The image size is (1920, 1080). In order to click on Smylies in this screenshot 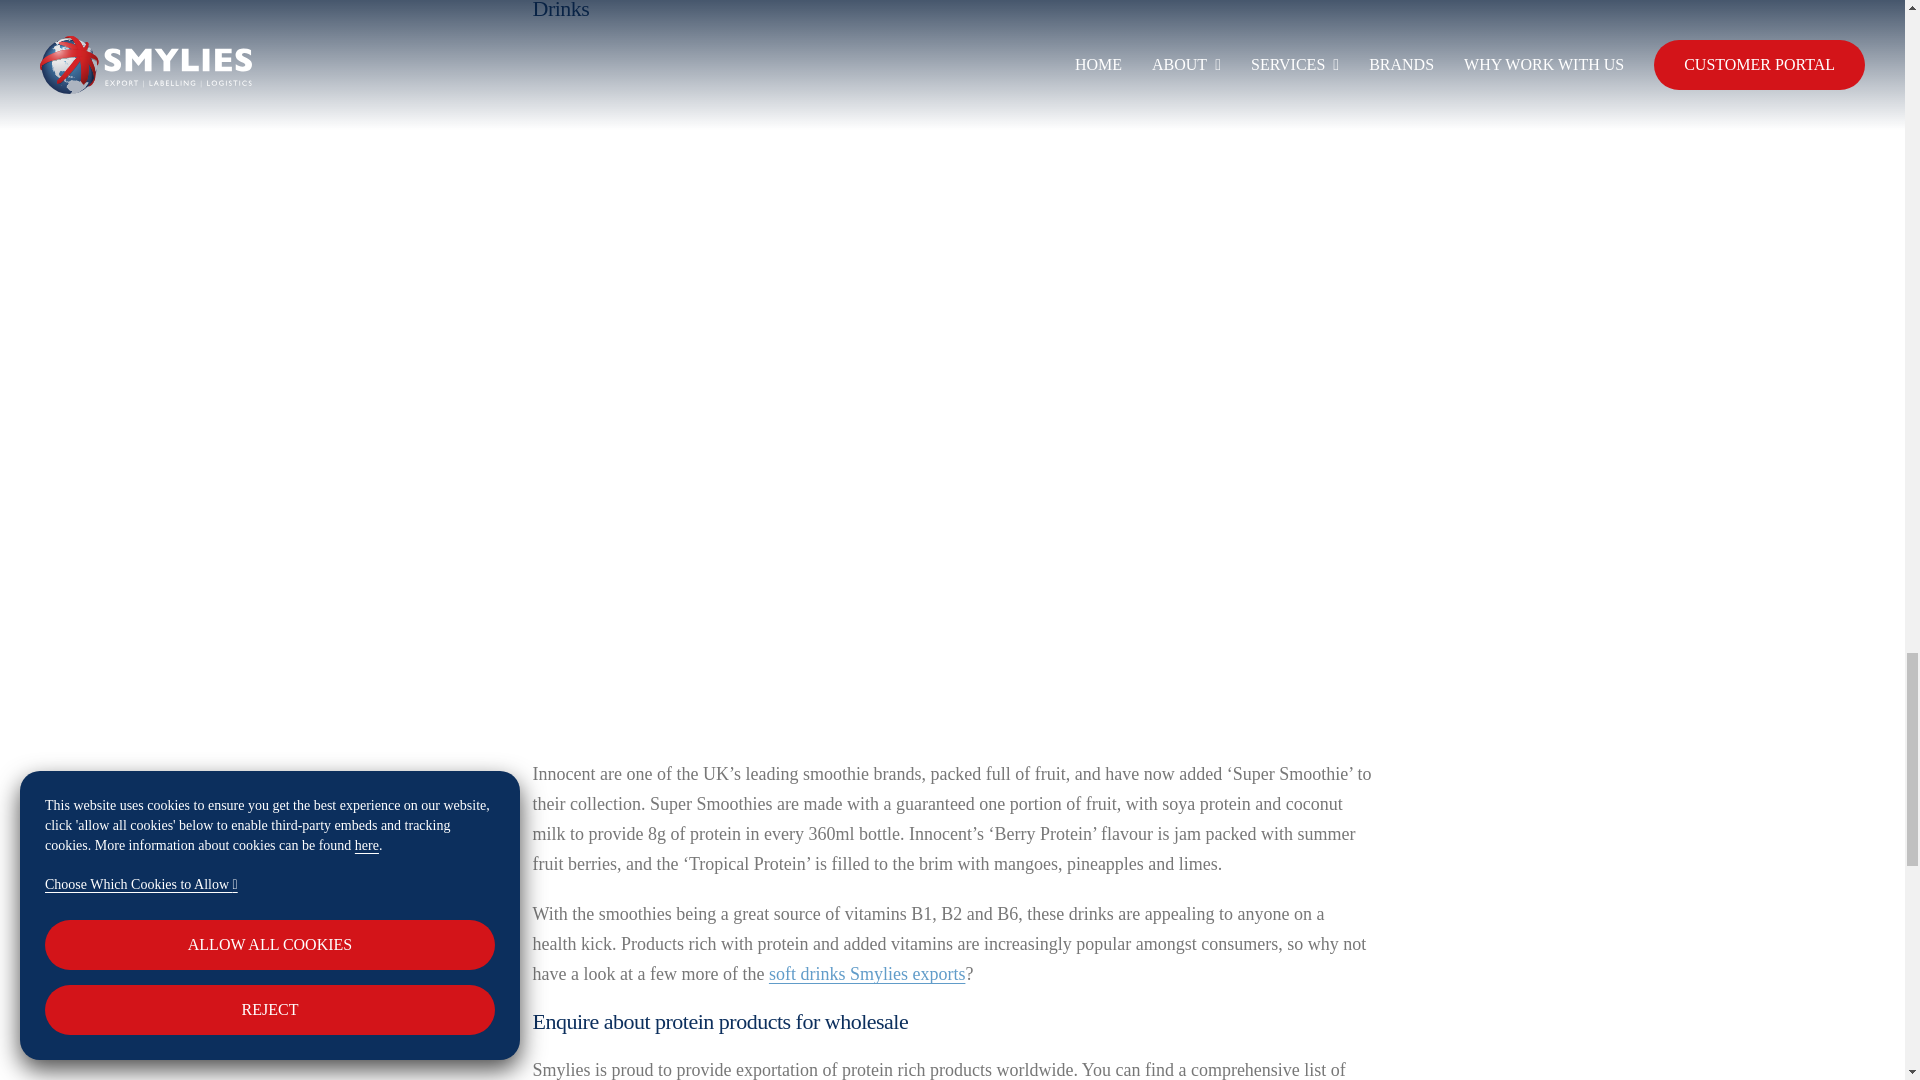, I will do `click(867, 974)`.